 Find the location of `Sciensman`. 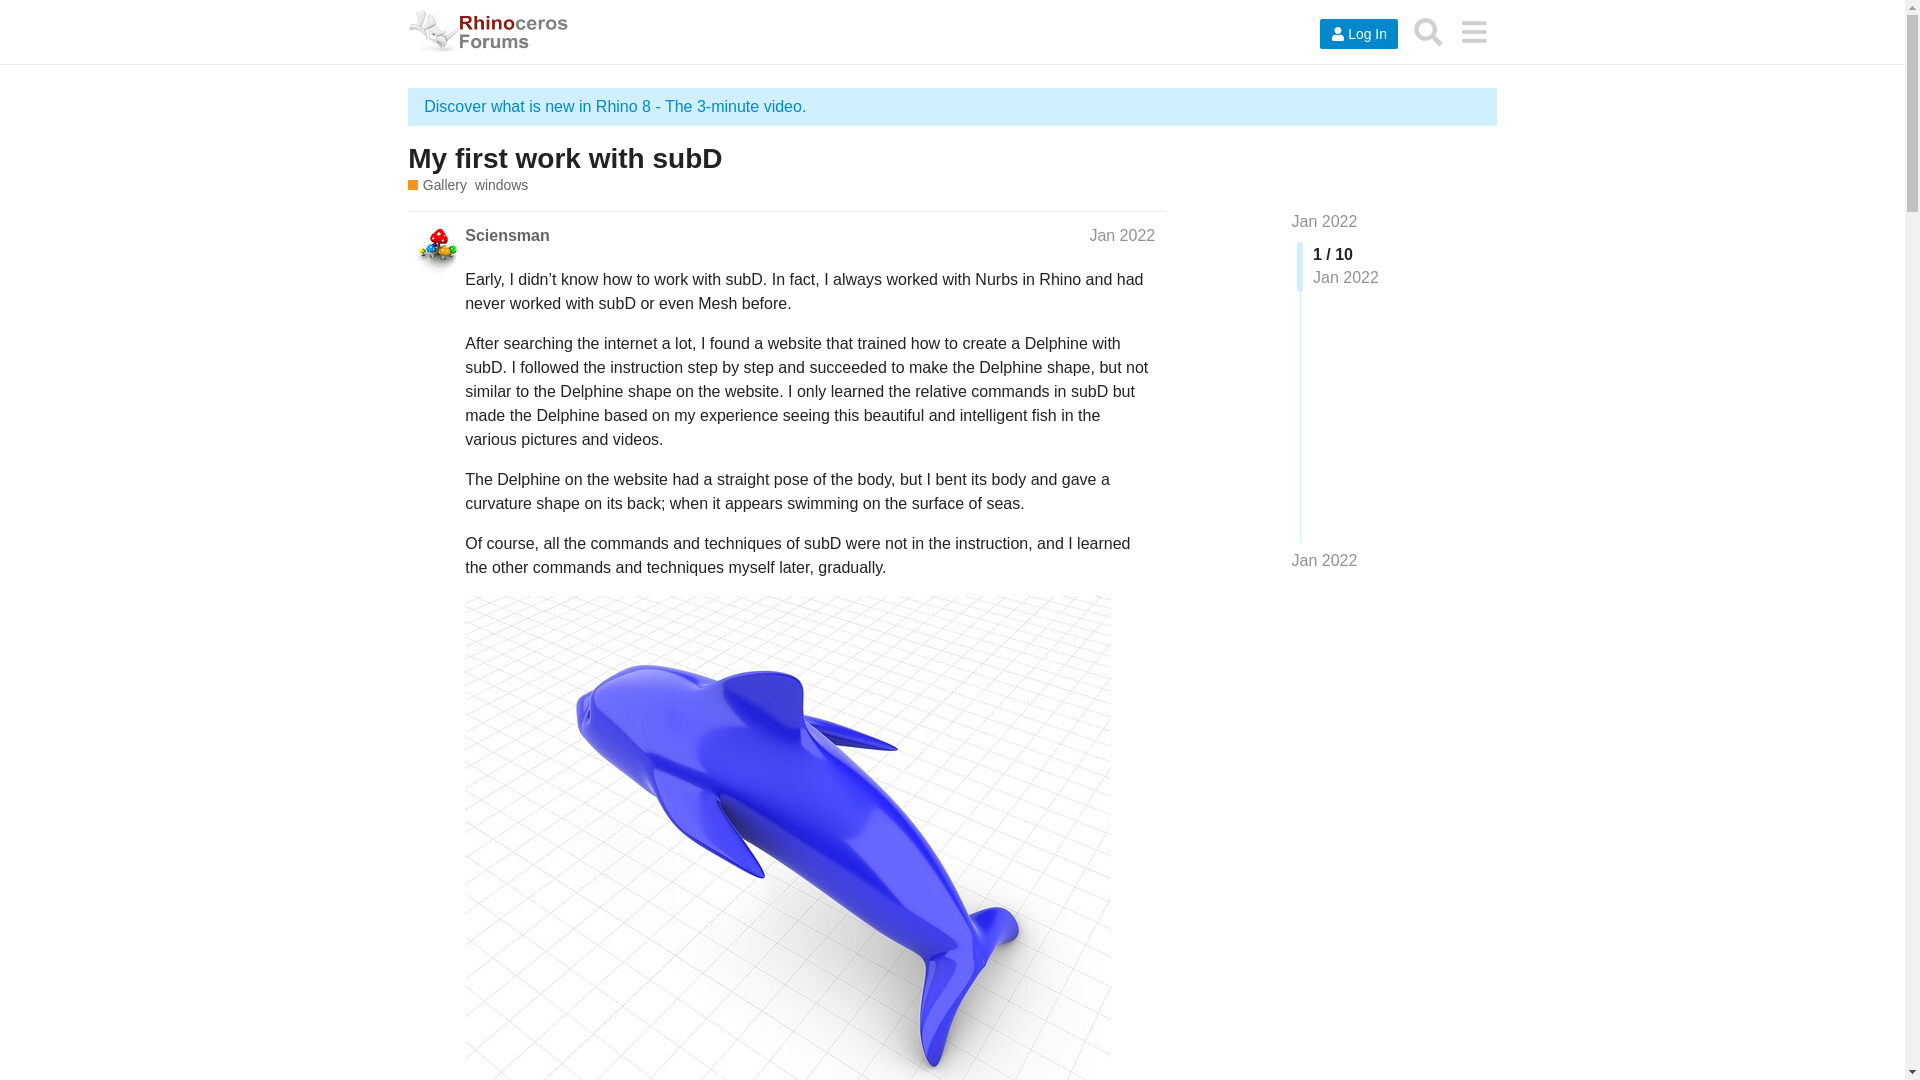

Sciensman is located at coordinates (506, 236).